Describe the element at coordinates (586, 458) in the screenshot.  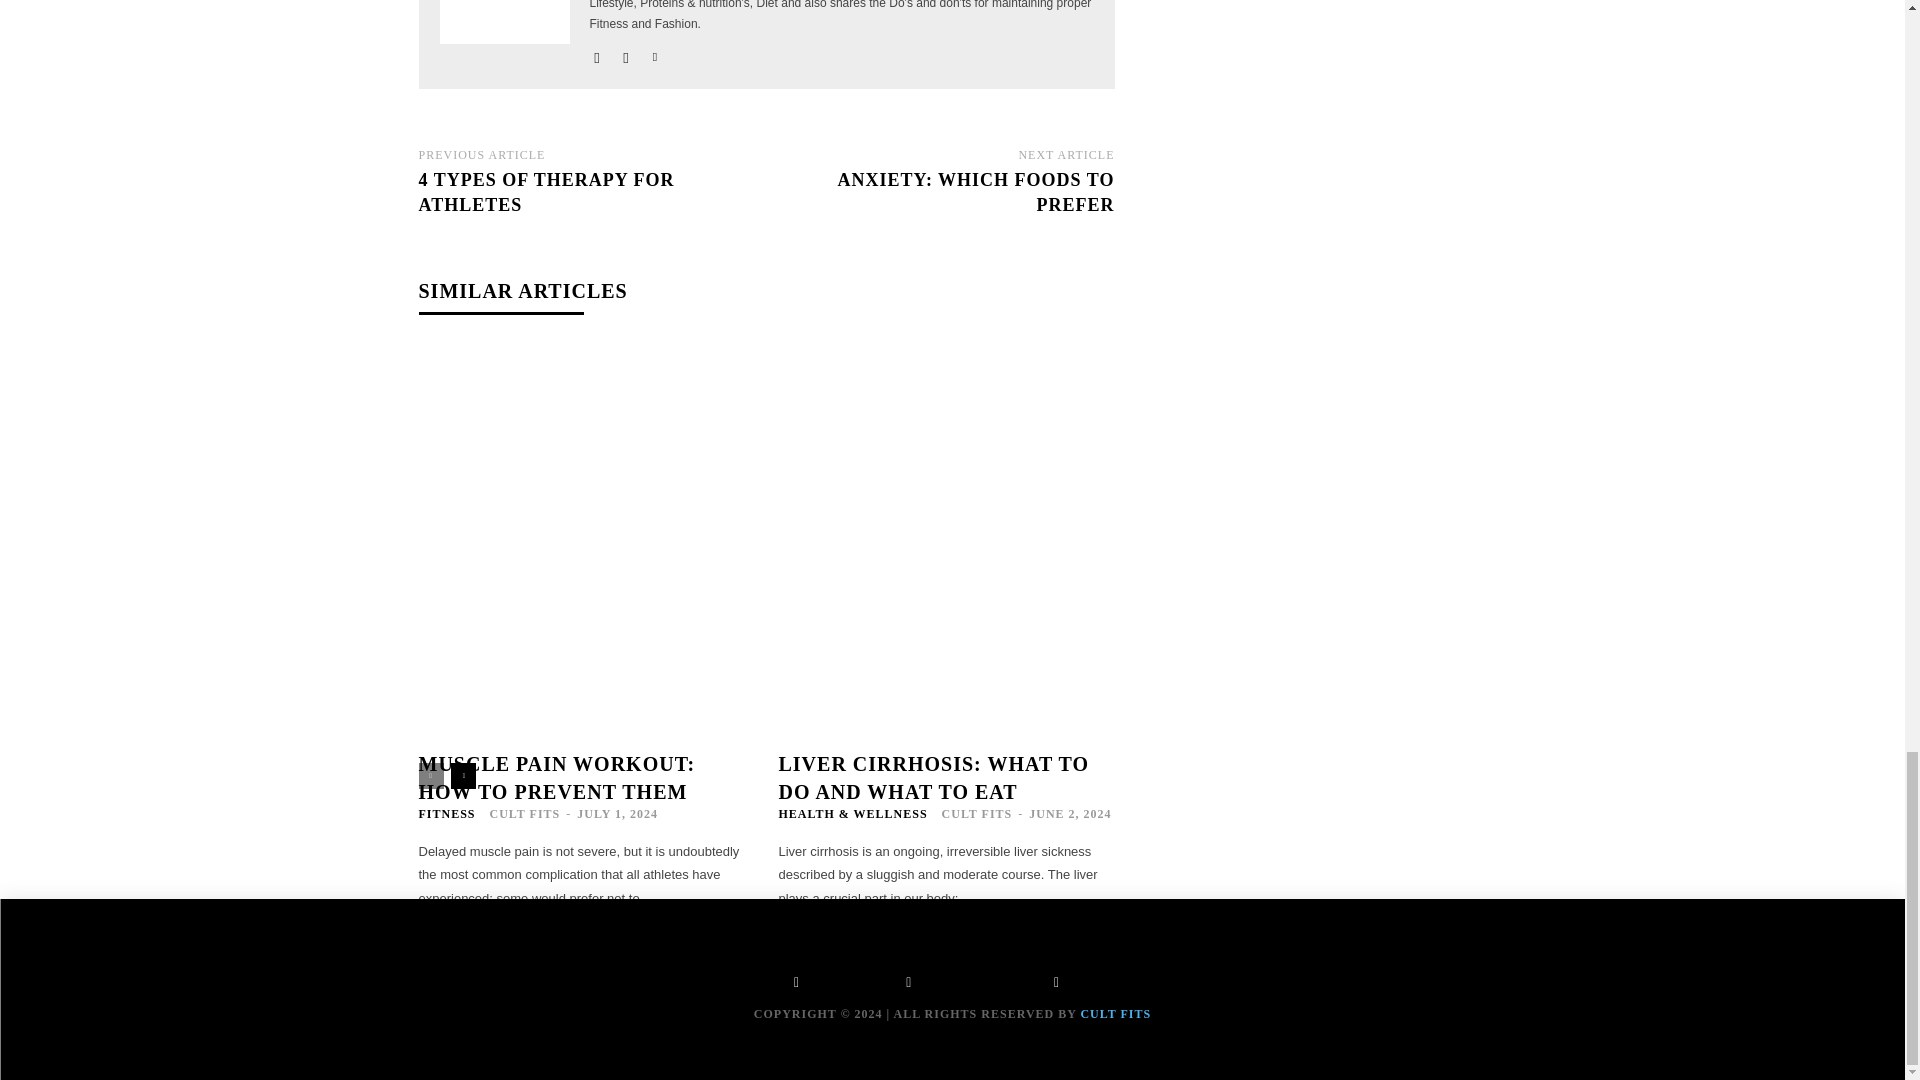
I see `Muscle Pain Workout: How To Prevent Them` at that location.